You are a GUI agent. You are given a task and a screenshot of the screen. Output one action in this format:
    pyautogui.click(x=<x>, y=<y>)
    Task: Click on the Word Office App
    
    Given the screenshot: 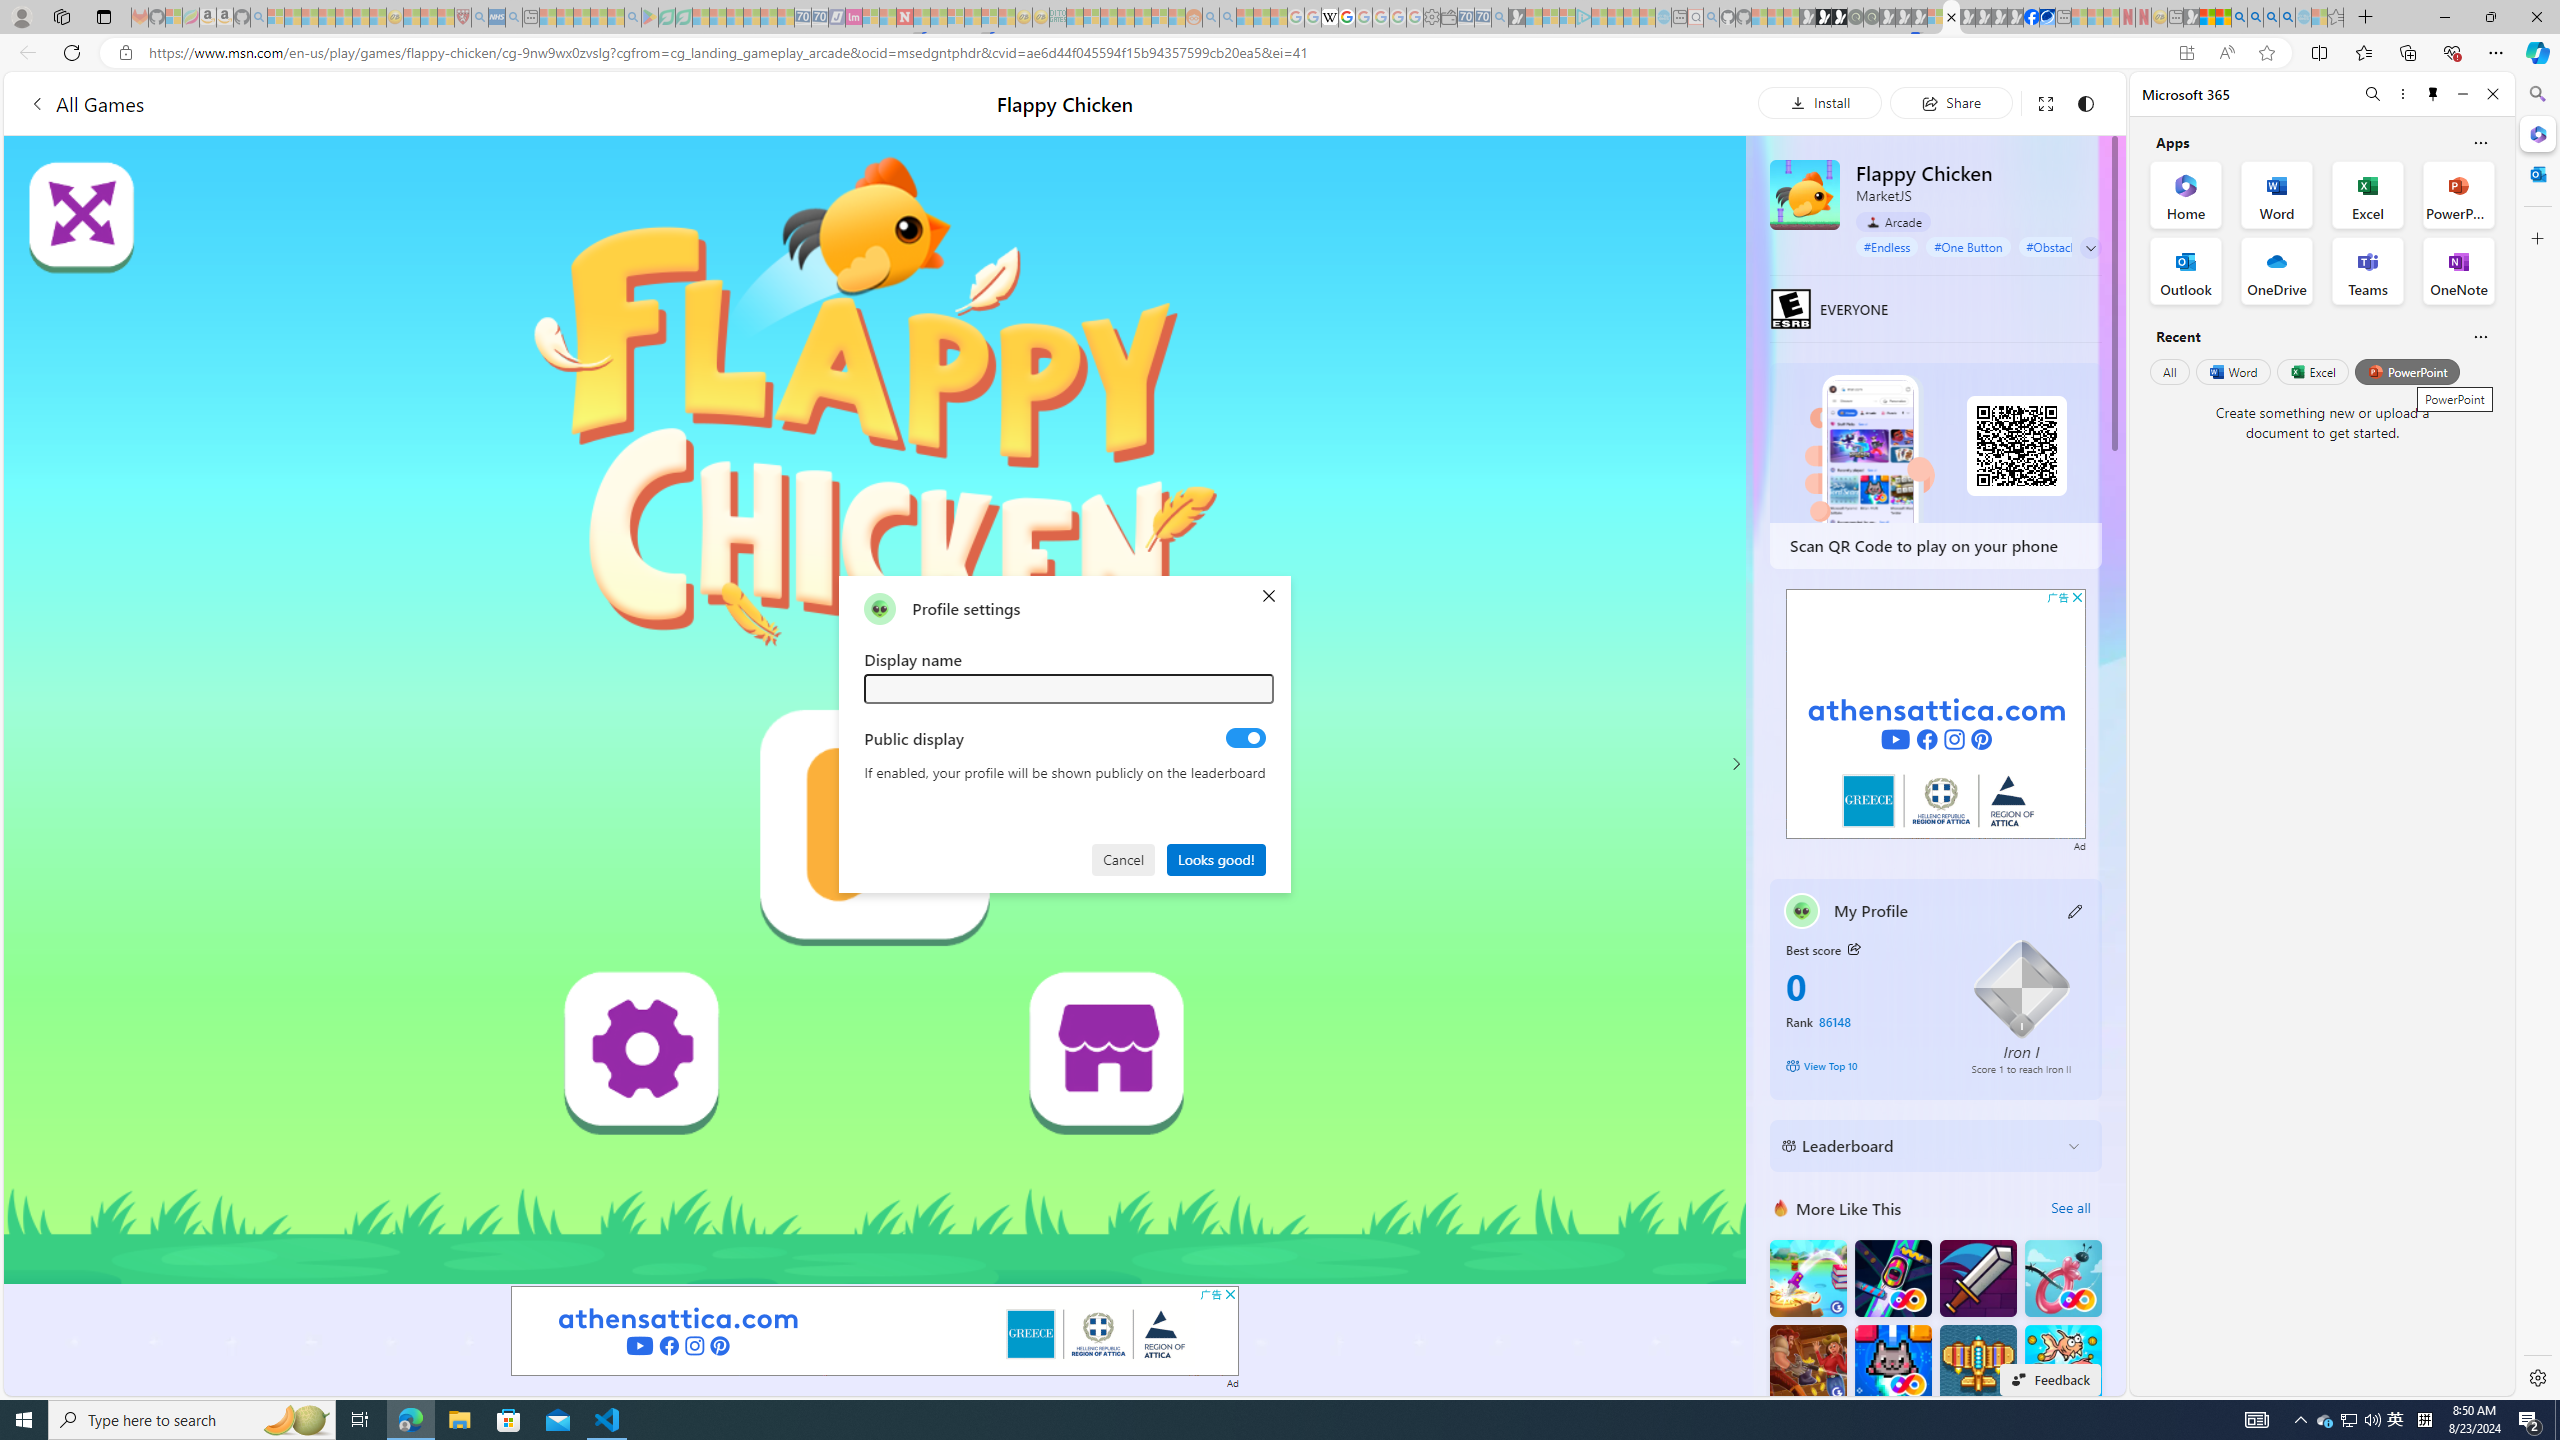 What is the action you would take?
    pyautogui.click(x=2277, y=194)
    